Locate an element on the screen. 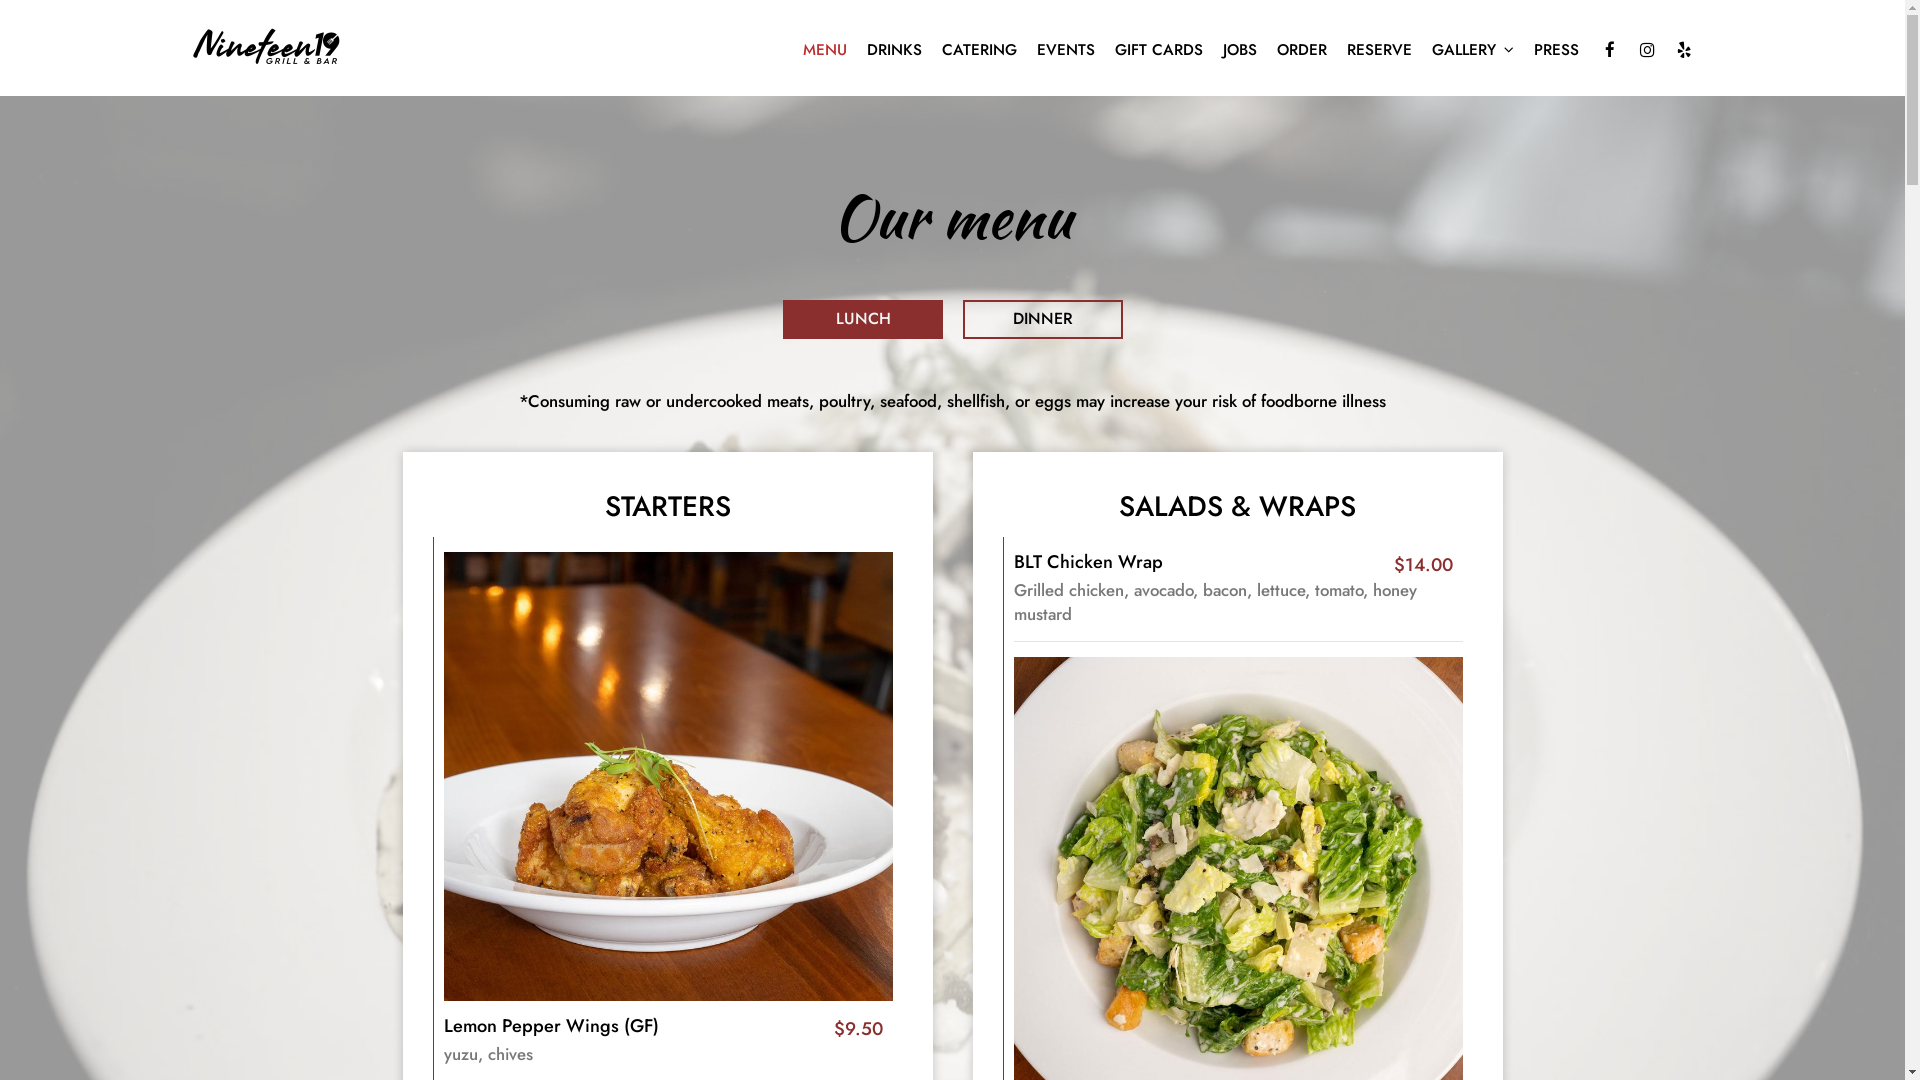 The image size is (1920, 1080). LUNCH is located at coordinates (862, 320).